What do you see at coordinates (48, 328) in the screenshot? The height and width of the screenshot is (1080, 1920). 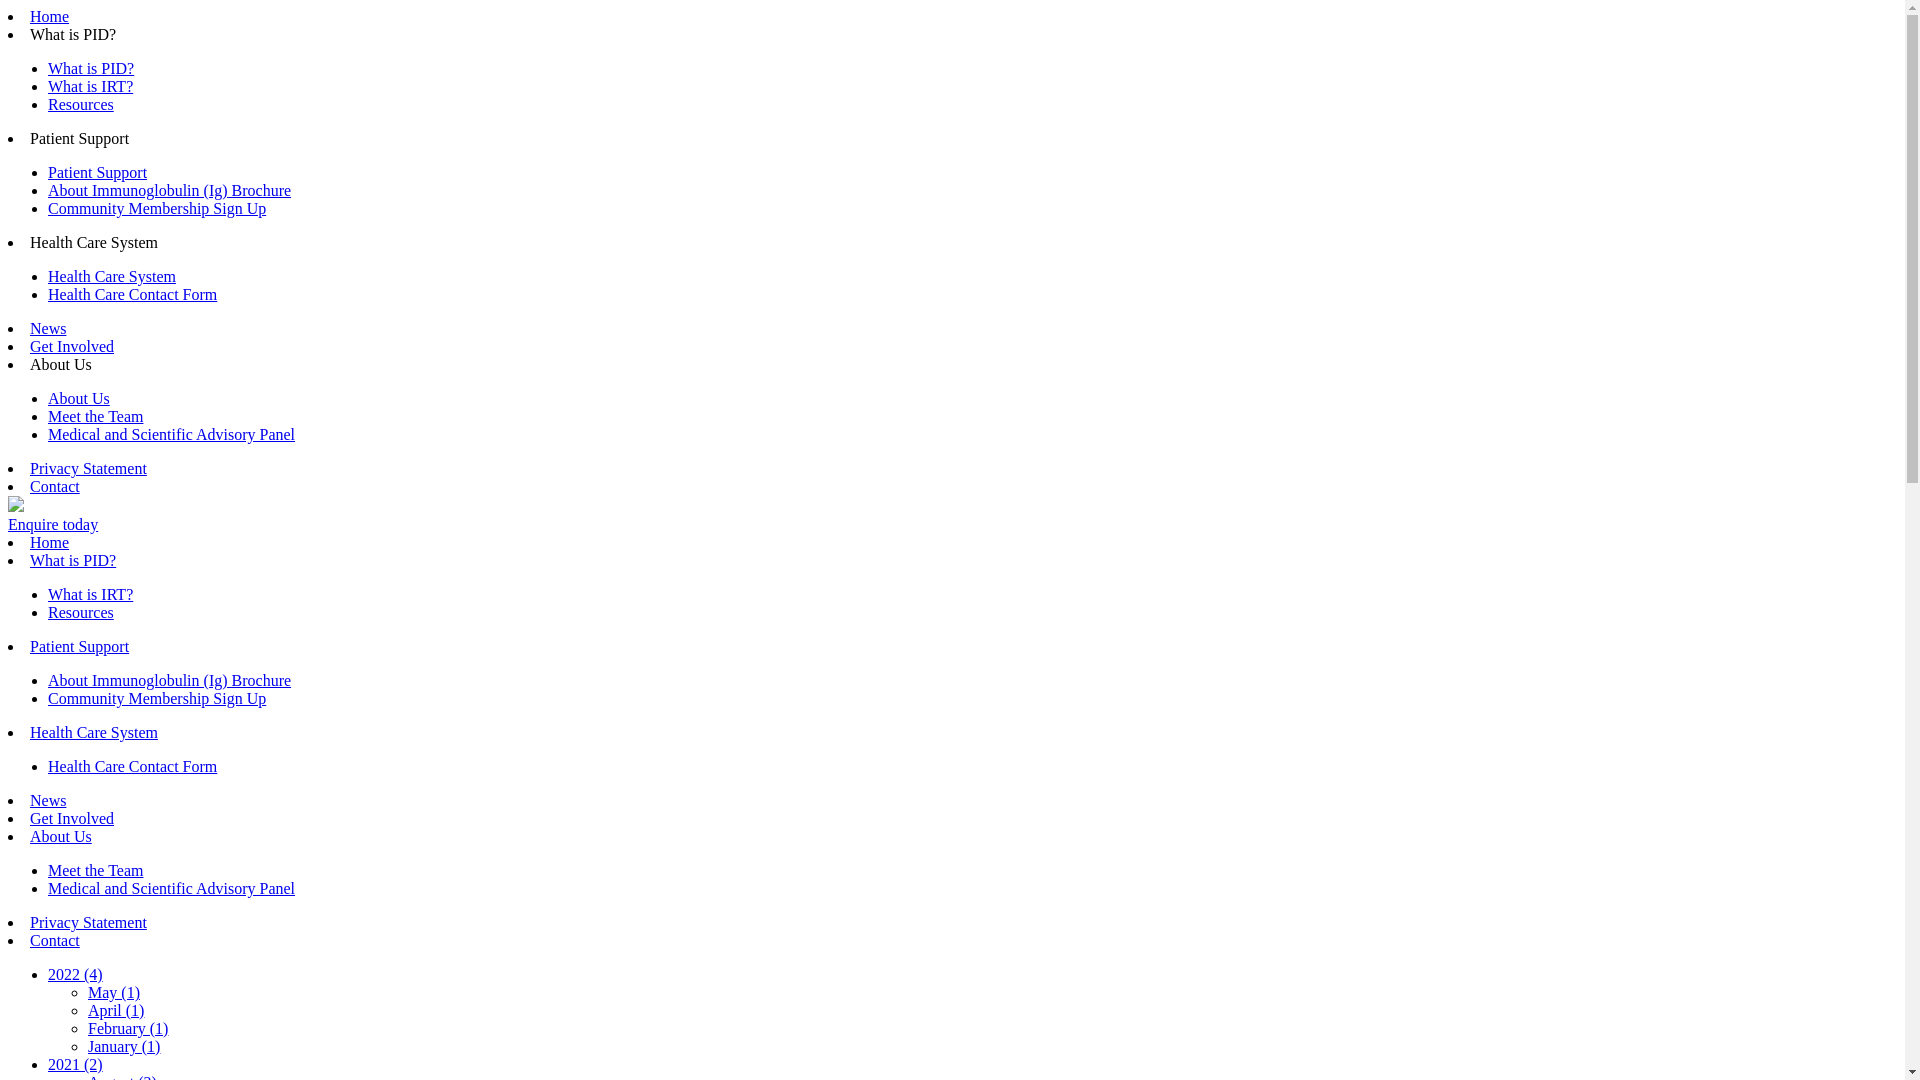 I see `News` at bounding box center [48, 328].